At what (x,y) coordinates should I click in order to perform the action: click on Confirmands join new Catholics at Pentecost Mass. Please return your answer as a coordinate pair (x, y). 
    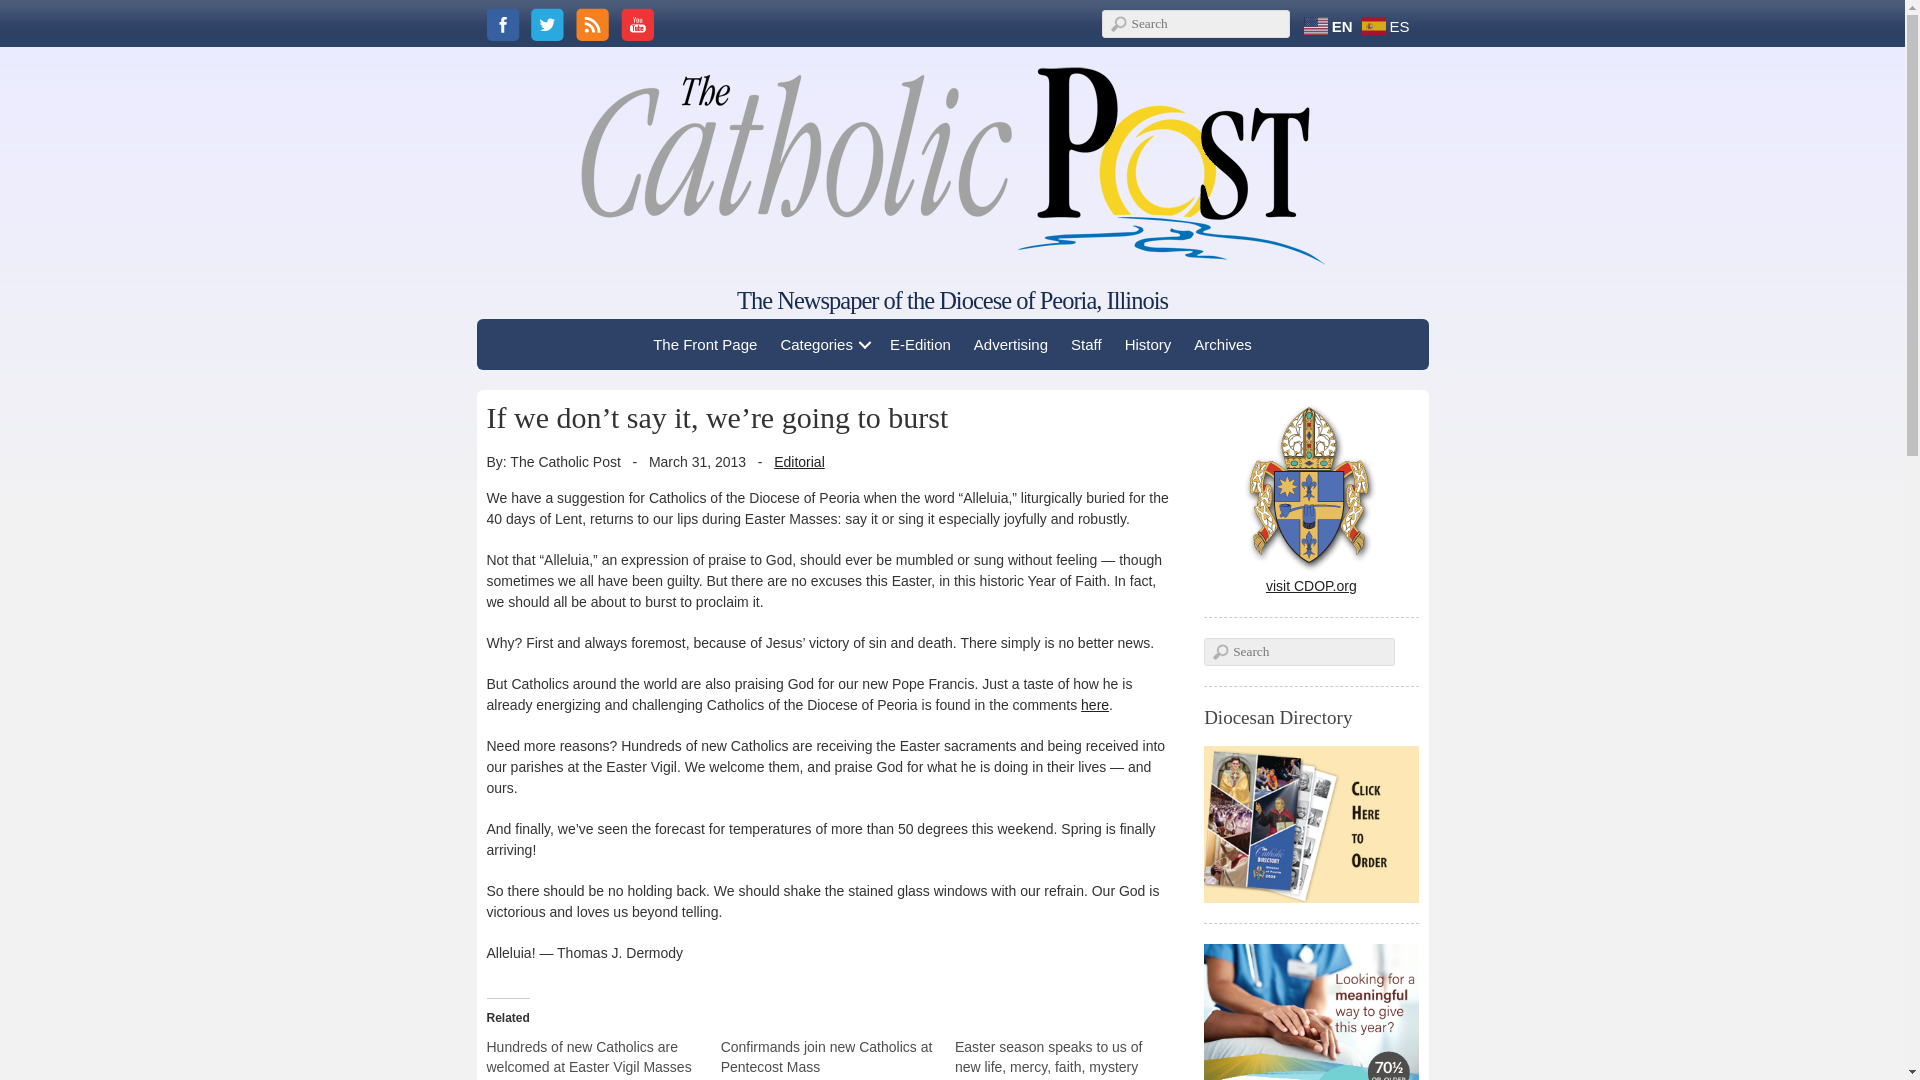
    Looking at the image, I should click on (827, 1056).